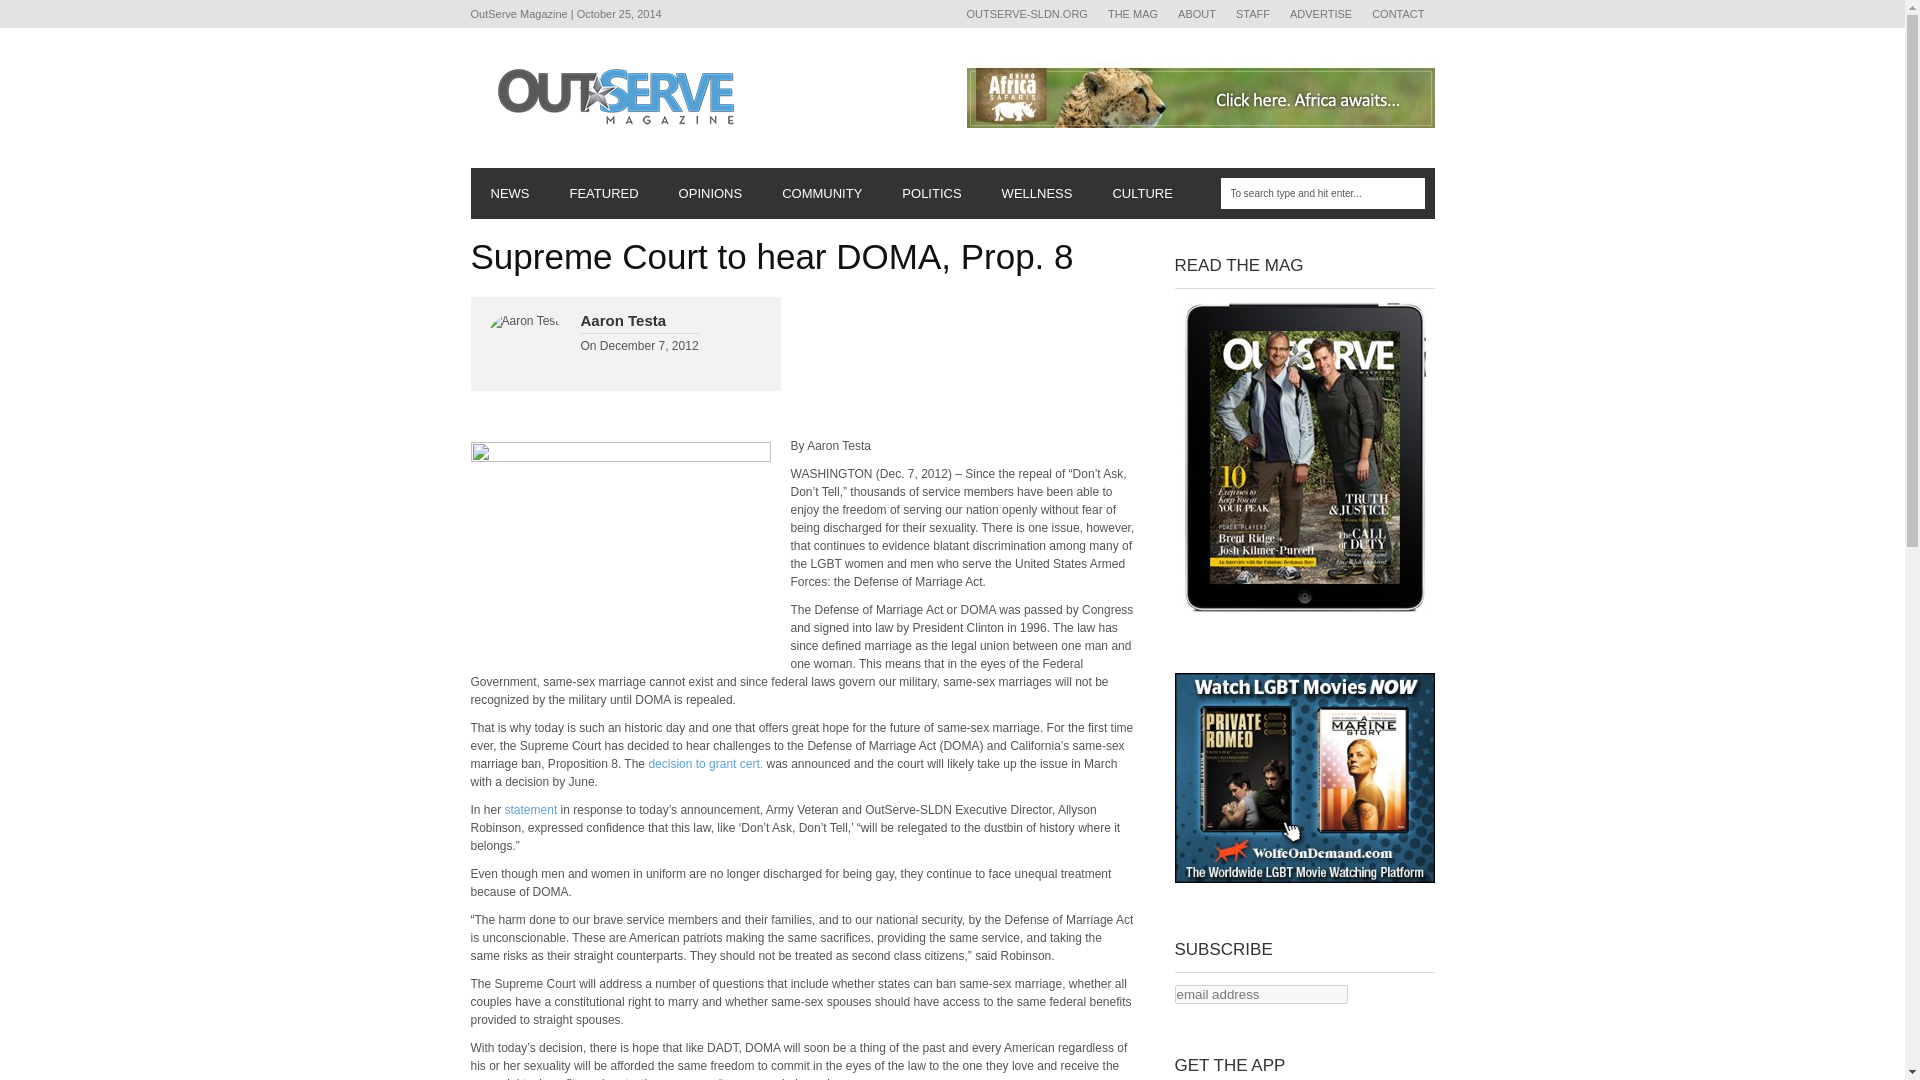 The image size is (1920, 1080). What do you see at coordinates (620, 548) in the screenshot?
I see `Supreme Court to hear DOMA, Prop 8` at bounding box center [620, 548].